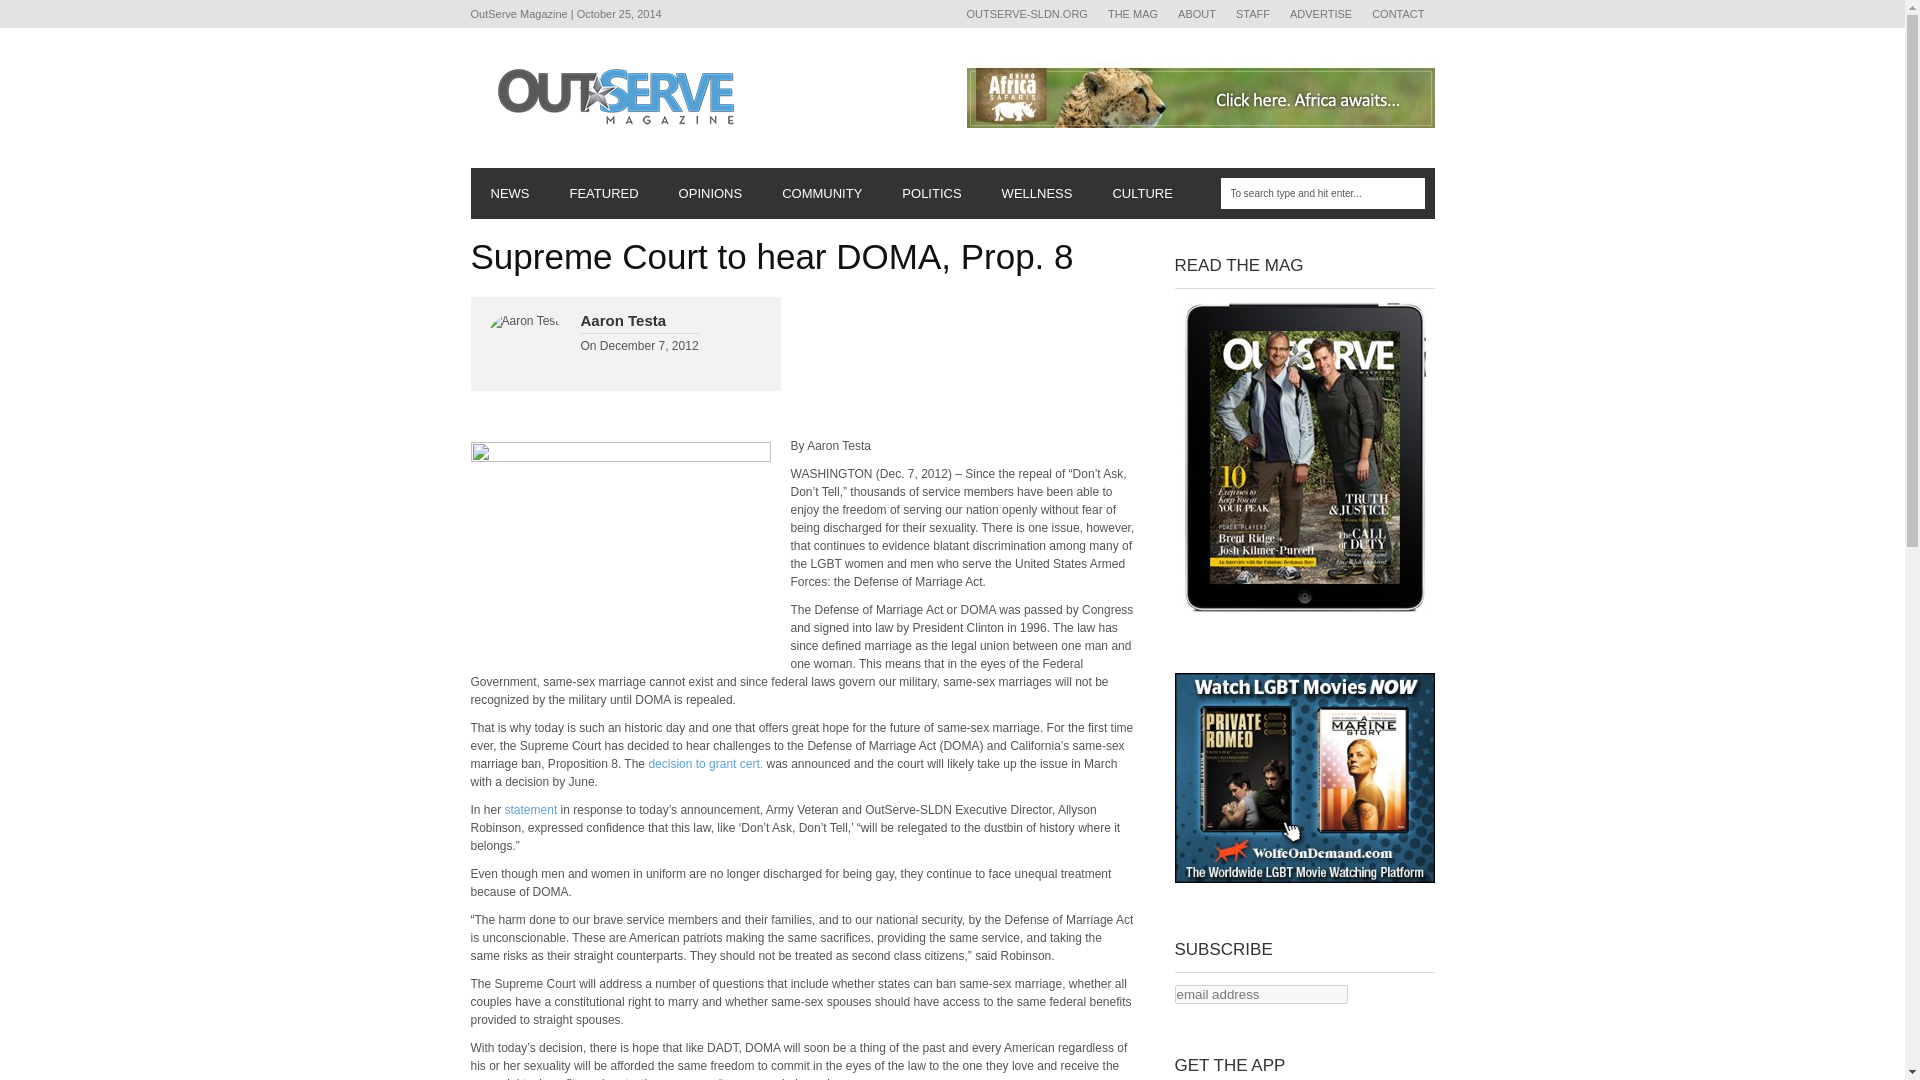 The image size is (1920, 1080). What do you see at coordinates (620, 548) in the screenshot?
I see `Supreme Court to hear DOMA, Prop 8` at bounding box center [620, 548].